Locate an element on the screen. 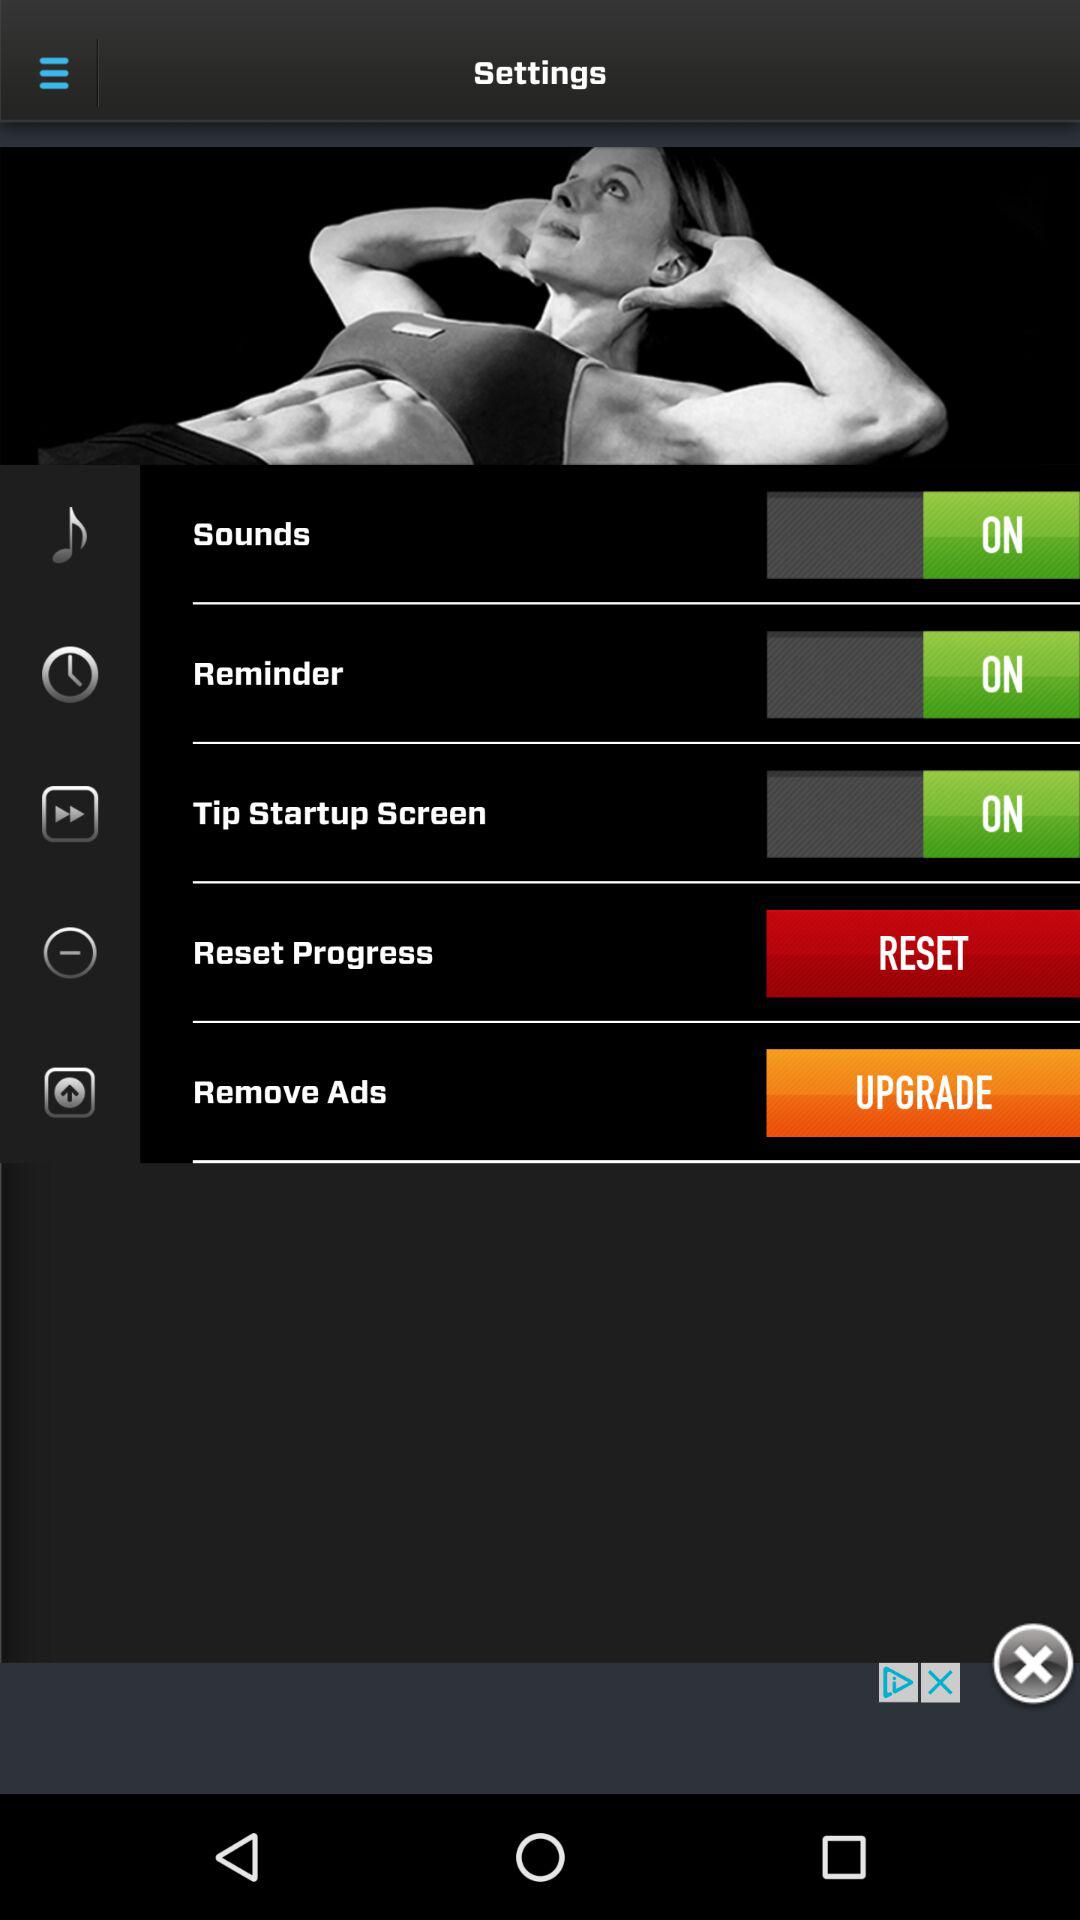  toggle a select option is located at coordinates (923, 674).